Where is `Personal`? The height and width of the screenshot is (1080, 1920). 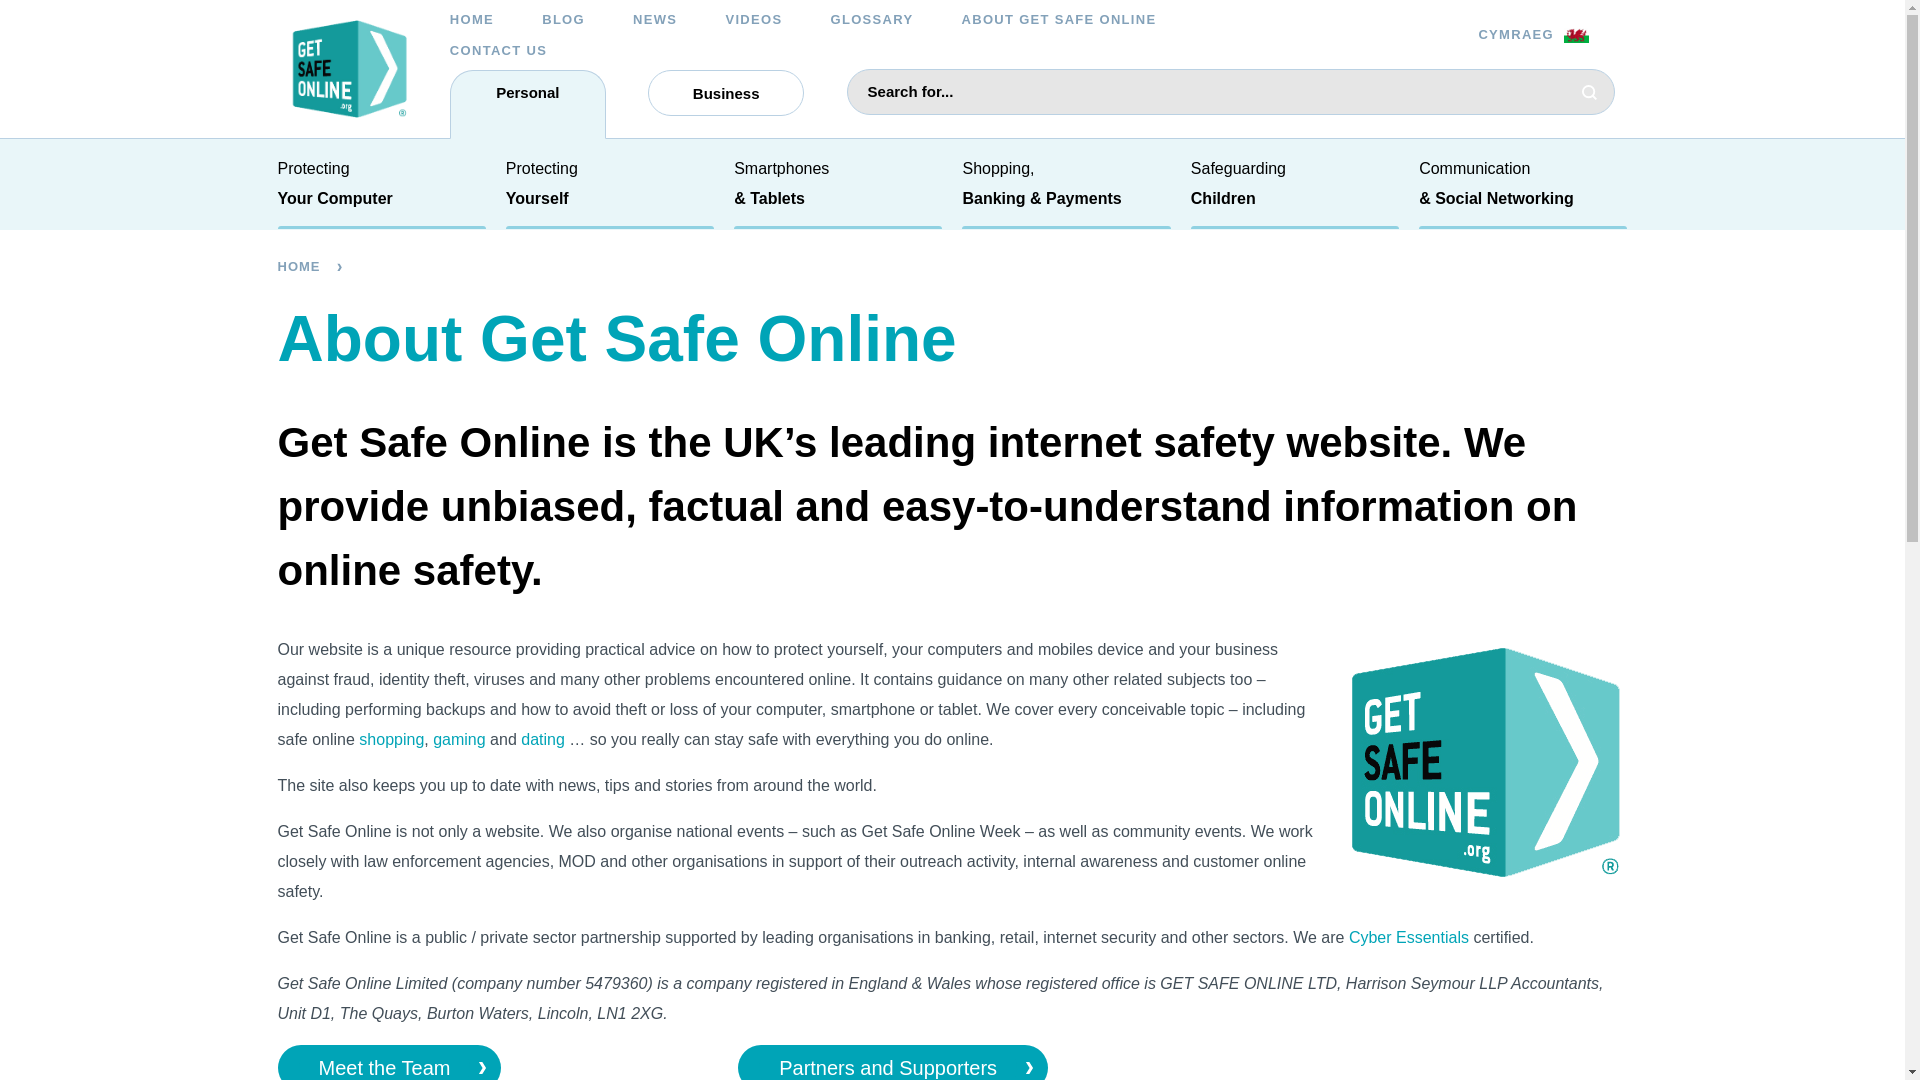 Personal is located at coordinates (528, 104).